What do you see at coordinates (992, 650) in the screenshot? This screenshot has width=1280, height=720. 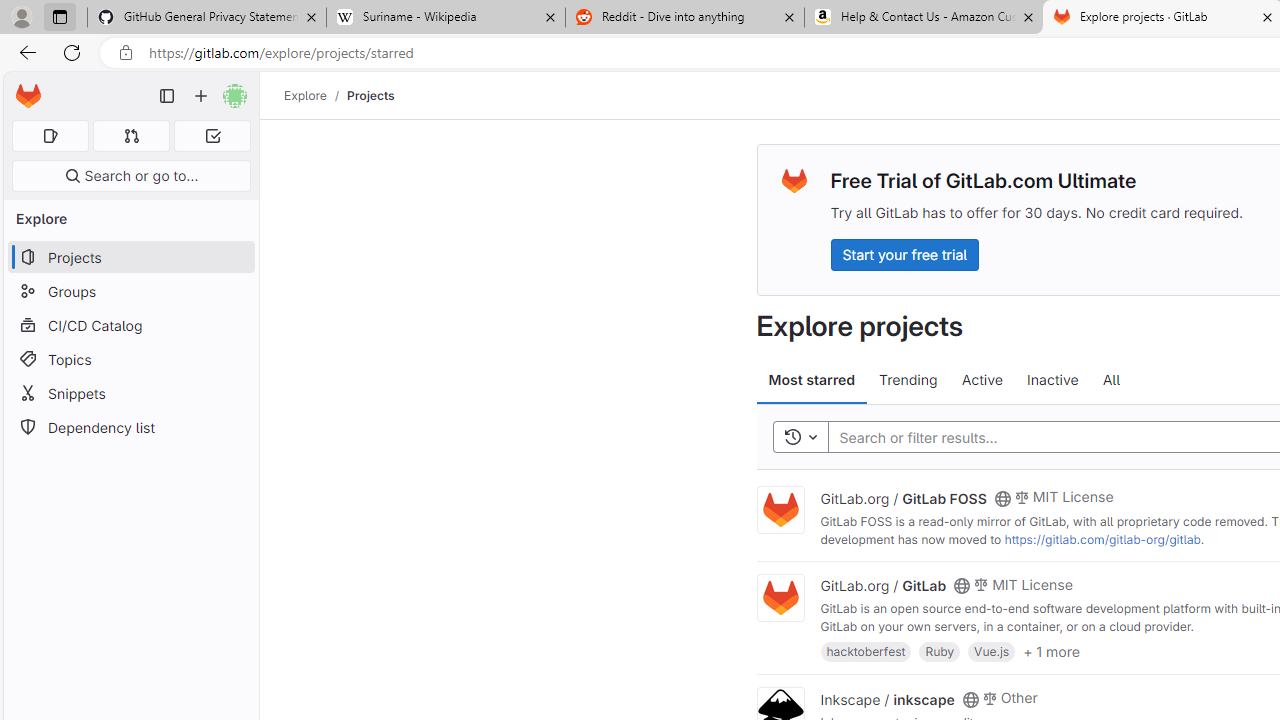 I see `Vue.js` at bounding box center [992, 650].